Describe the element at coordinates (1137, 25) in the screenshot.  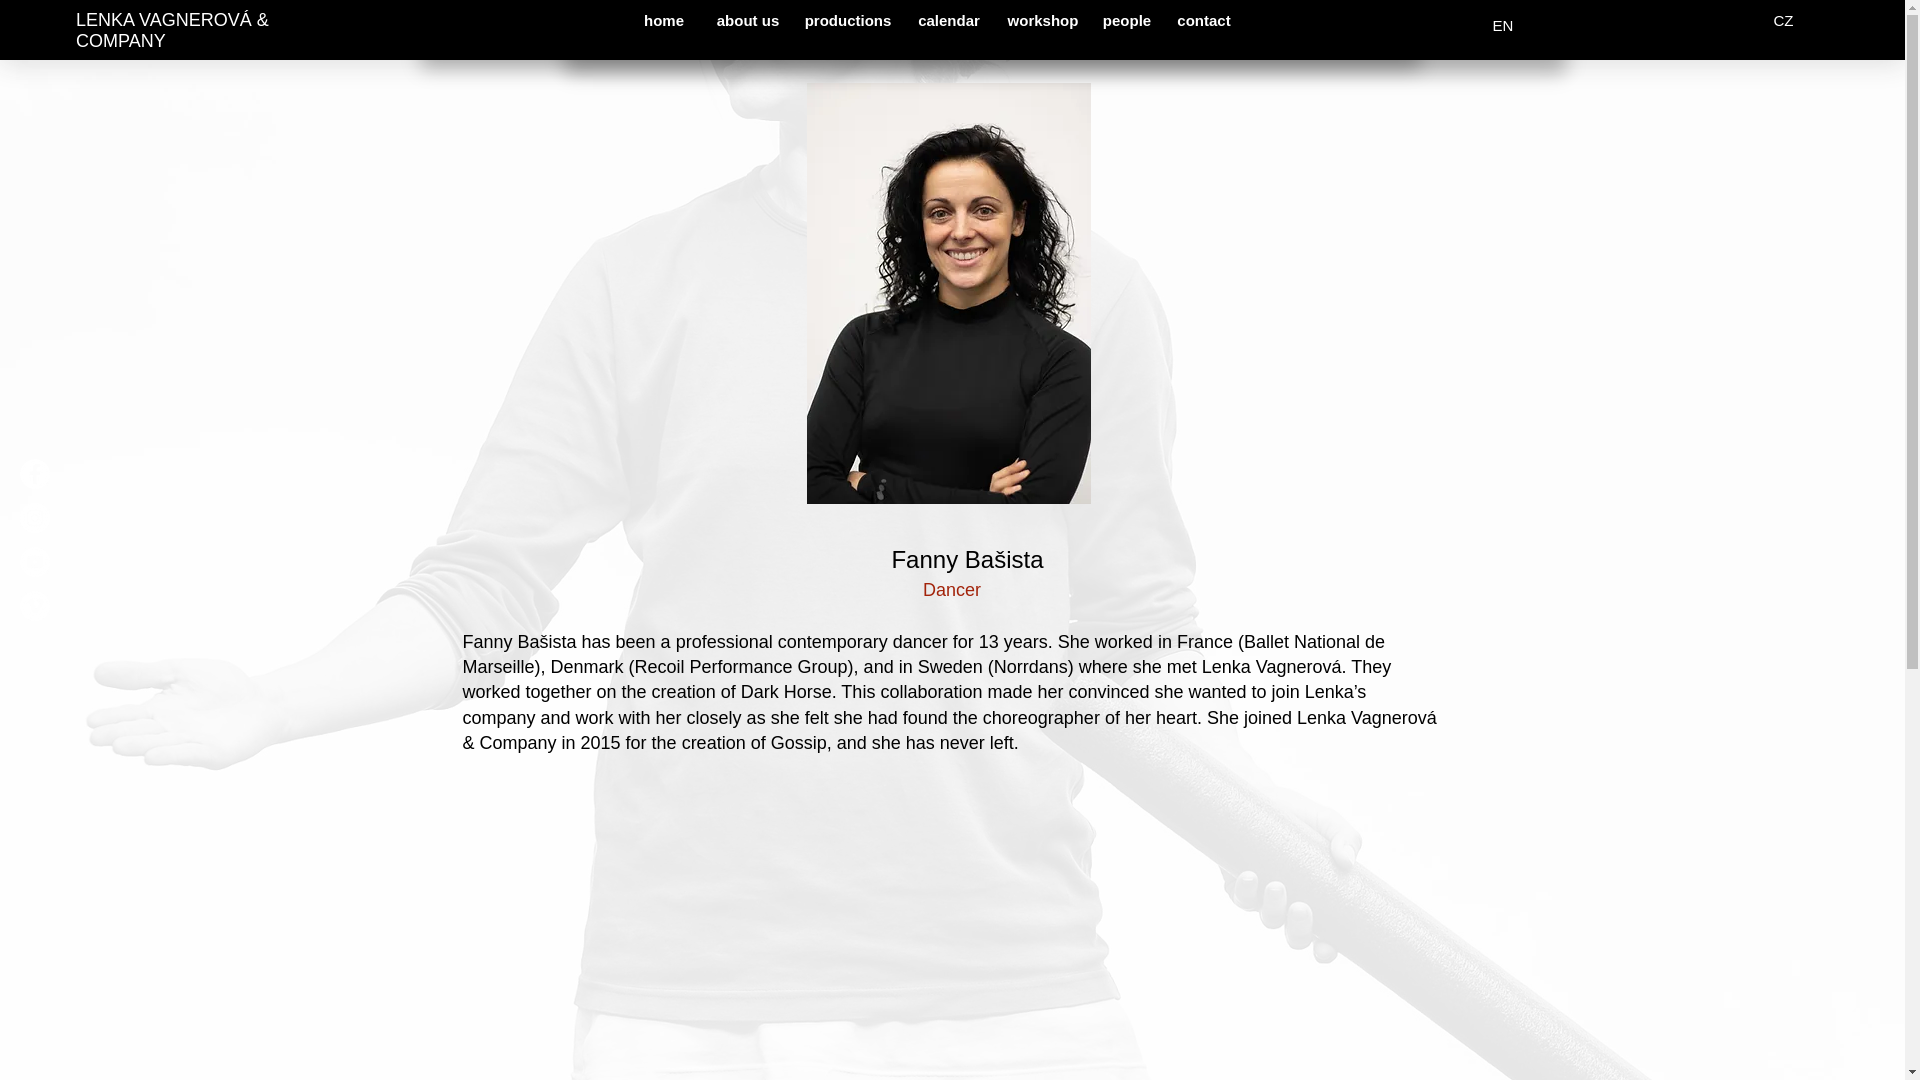
I see `lekce` at that location.